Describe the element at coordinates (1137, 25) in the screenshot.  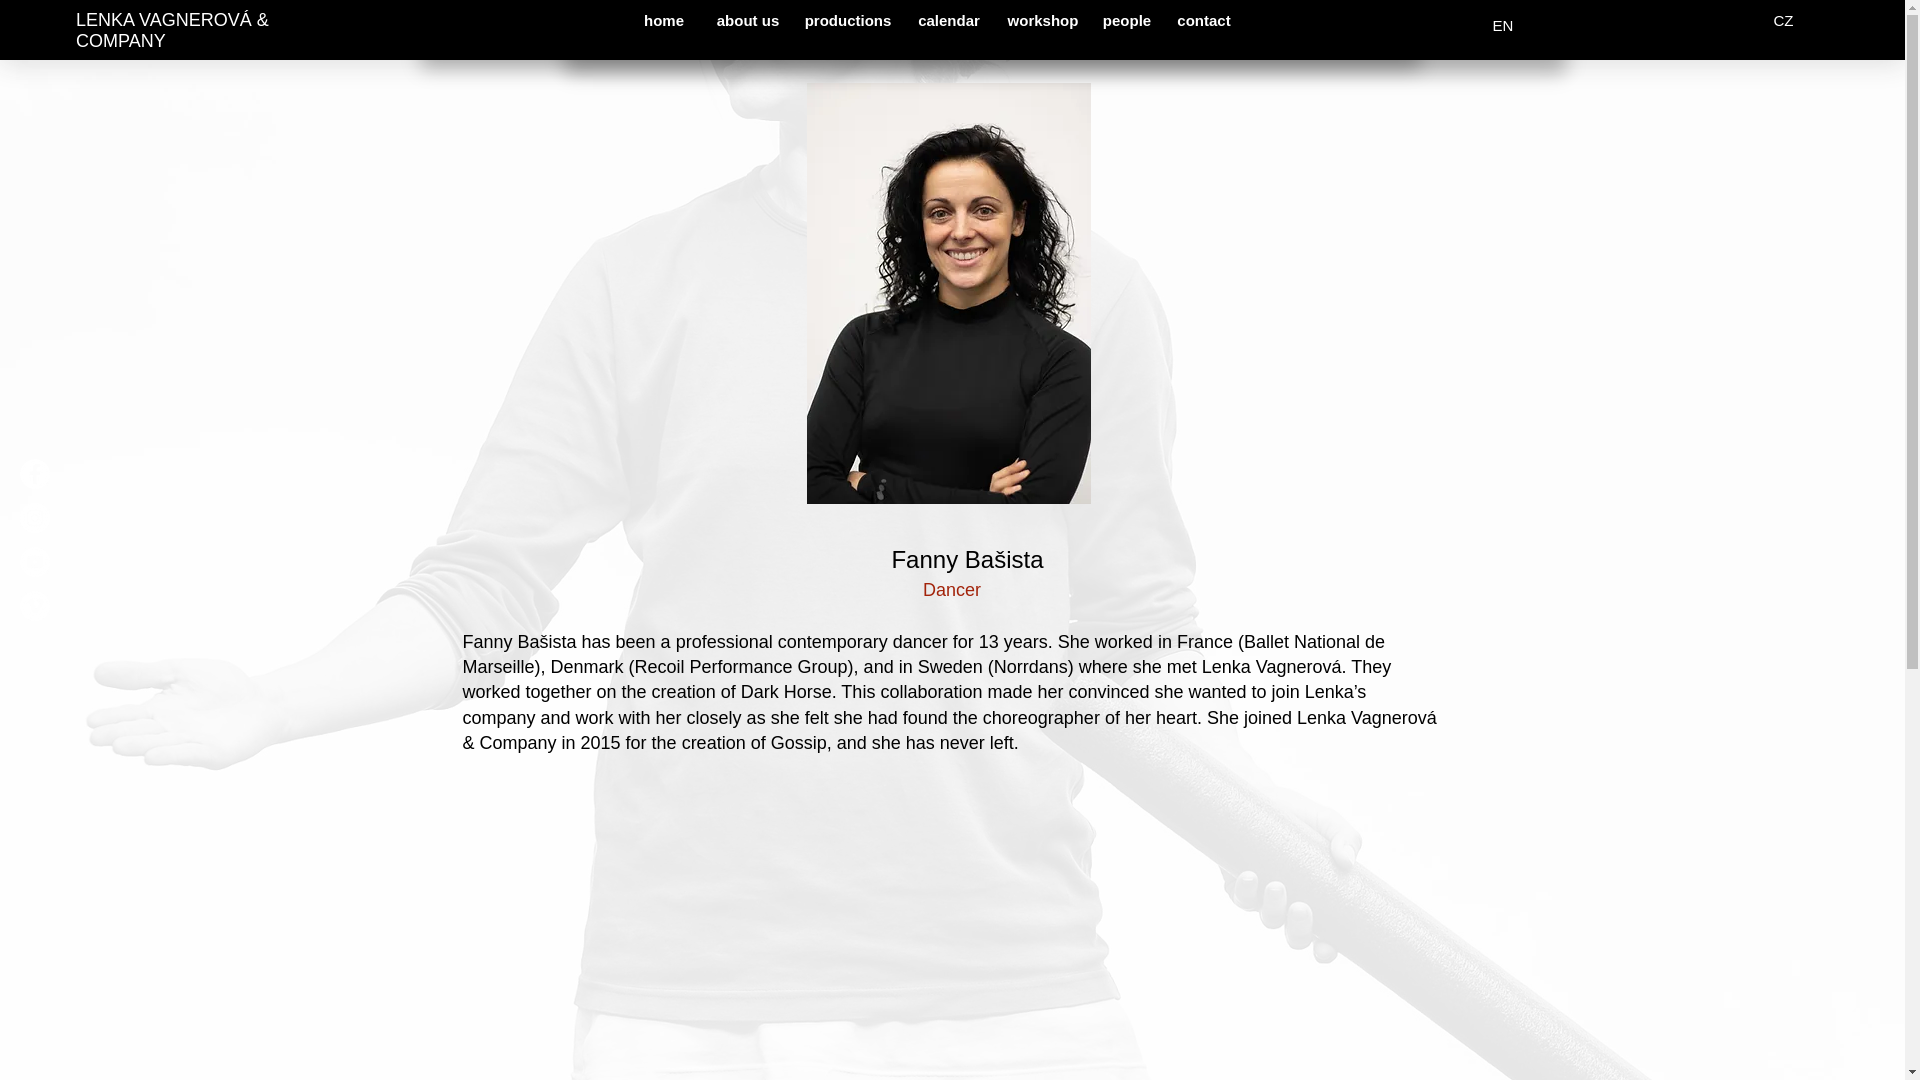
I see `lekce` at that location.